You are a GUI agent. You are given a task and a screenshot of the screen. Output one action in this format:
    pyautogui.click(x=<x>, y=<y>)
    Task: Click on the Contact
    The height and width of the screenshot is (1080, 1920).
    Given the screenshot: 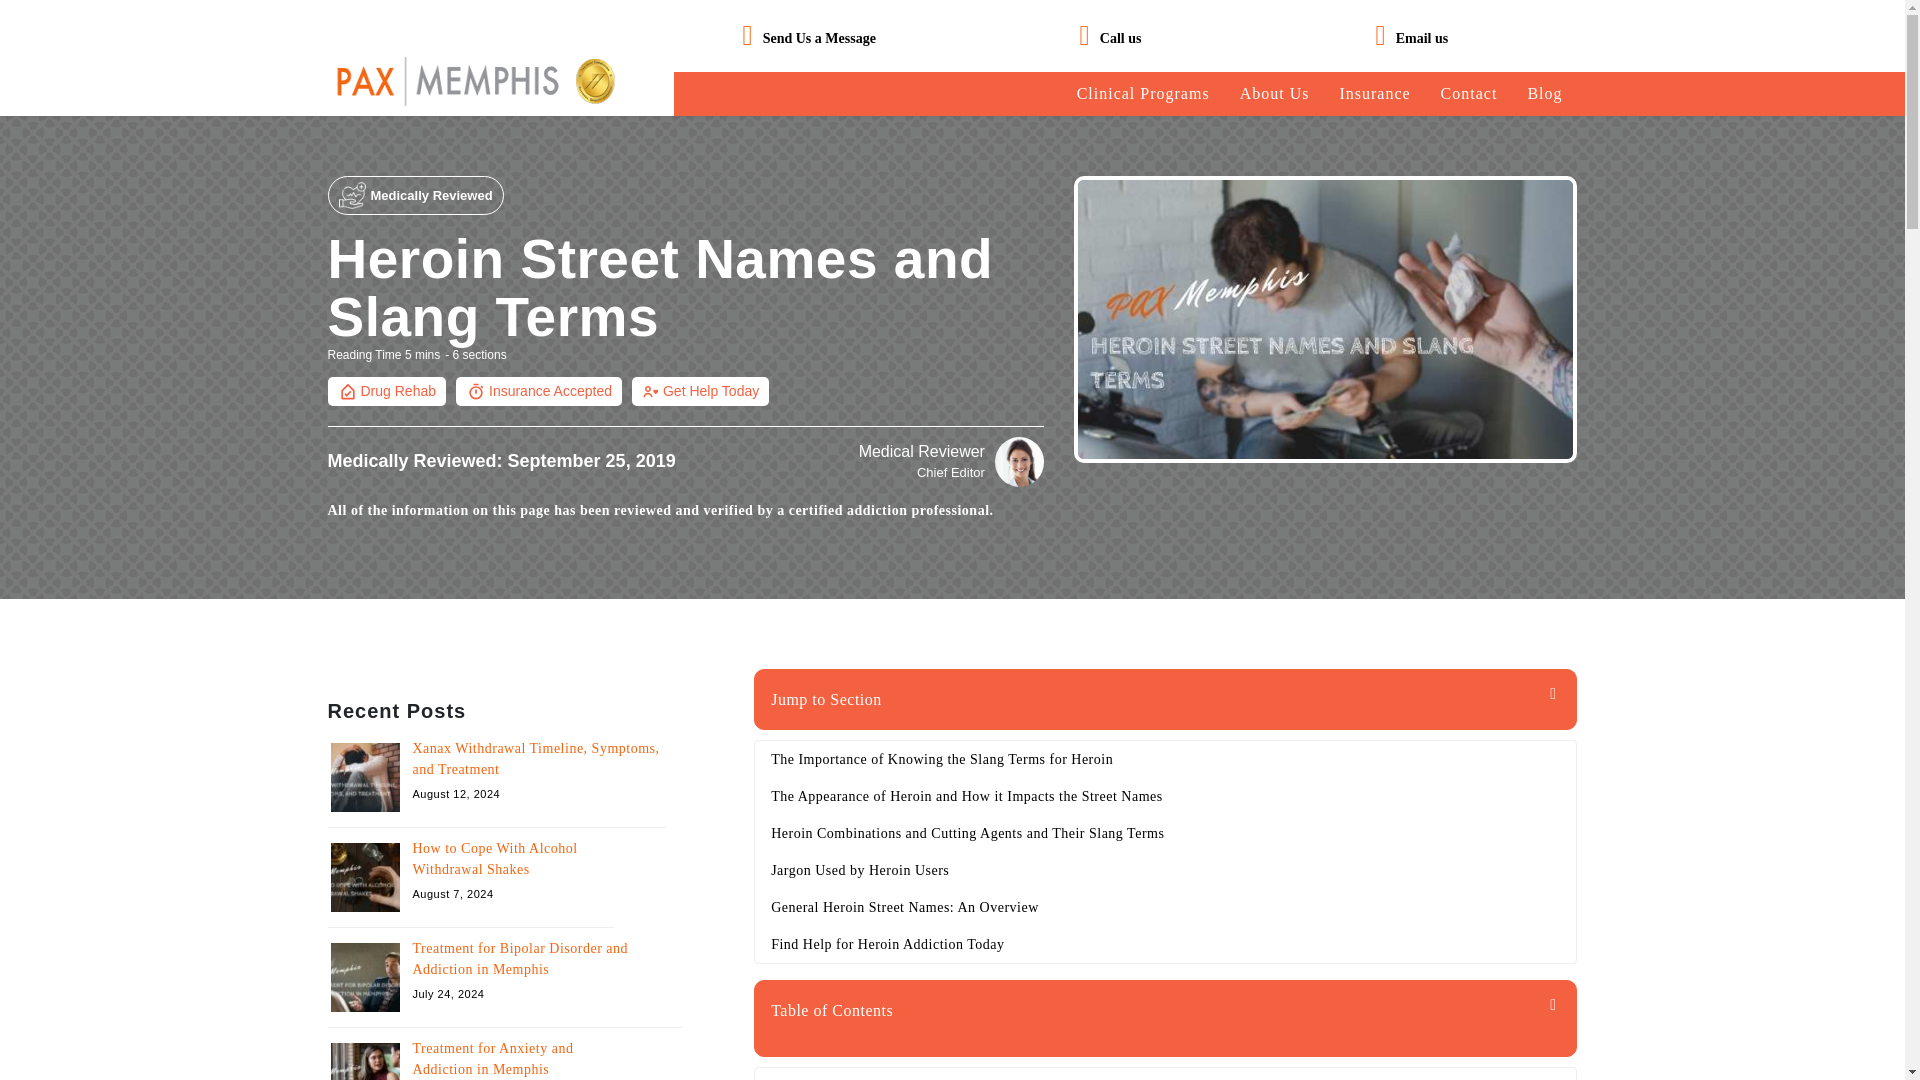 What is the action you would take?
    pyautogui.click(x=1469, y=93)
    